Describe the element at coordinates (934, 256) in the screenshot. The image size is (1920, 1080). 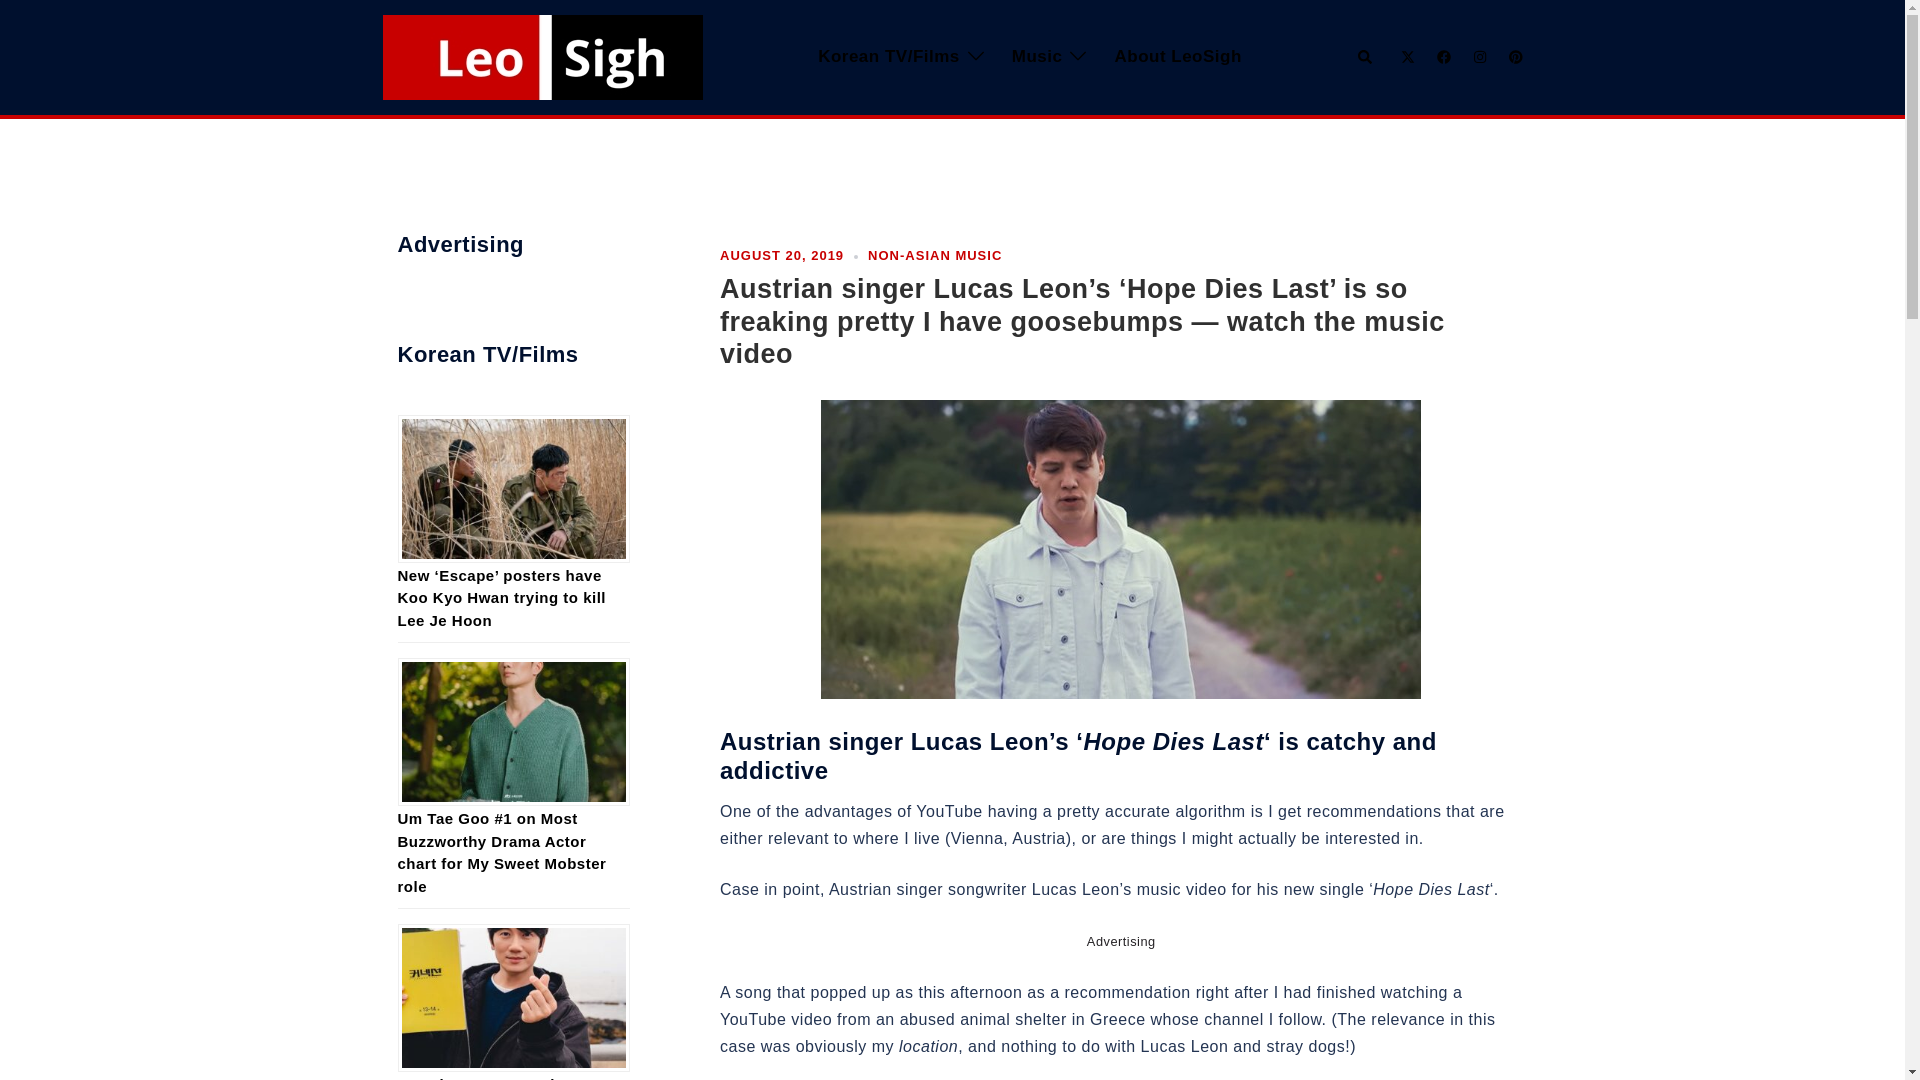
I see `NON-ASIAN MUSIC` at that location.